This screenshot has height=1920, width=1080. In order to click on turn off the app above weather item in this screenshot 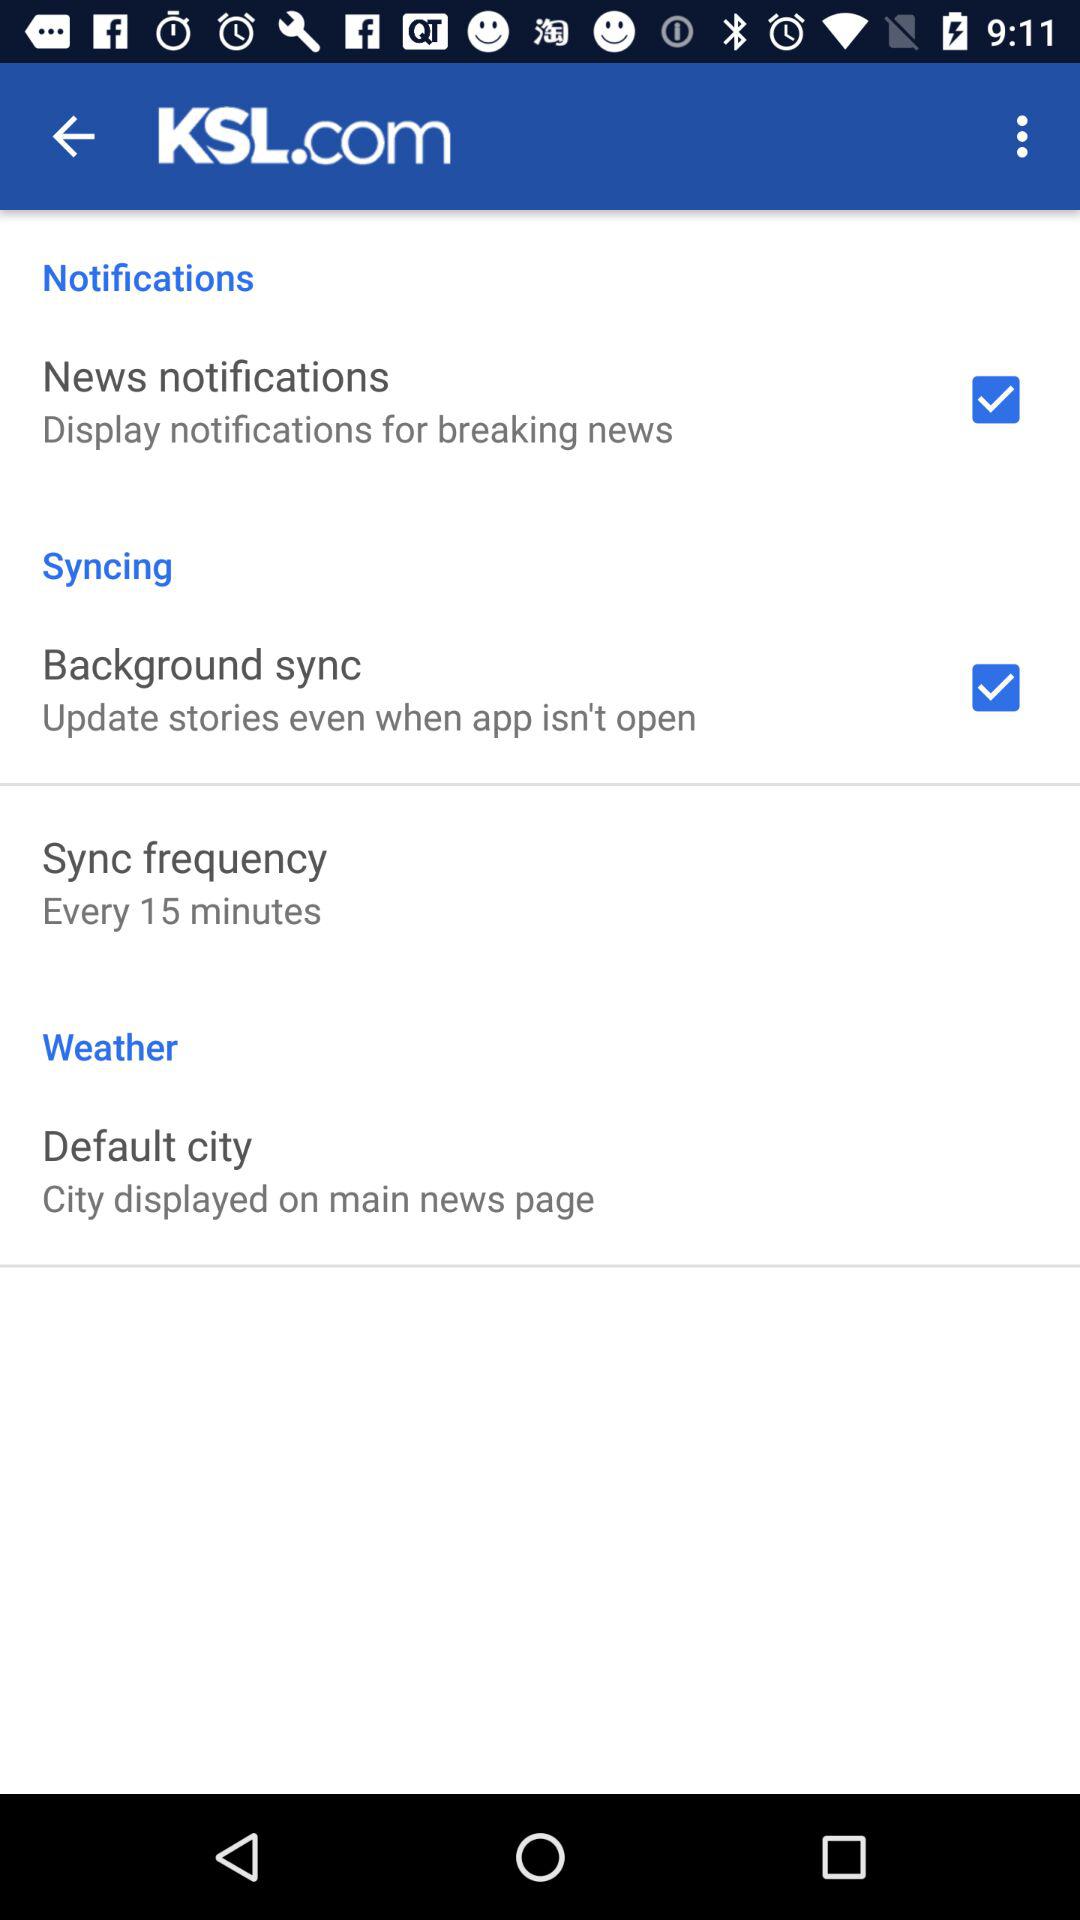, I will do `click(182, 910)`.